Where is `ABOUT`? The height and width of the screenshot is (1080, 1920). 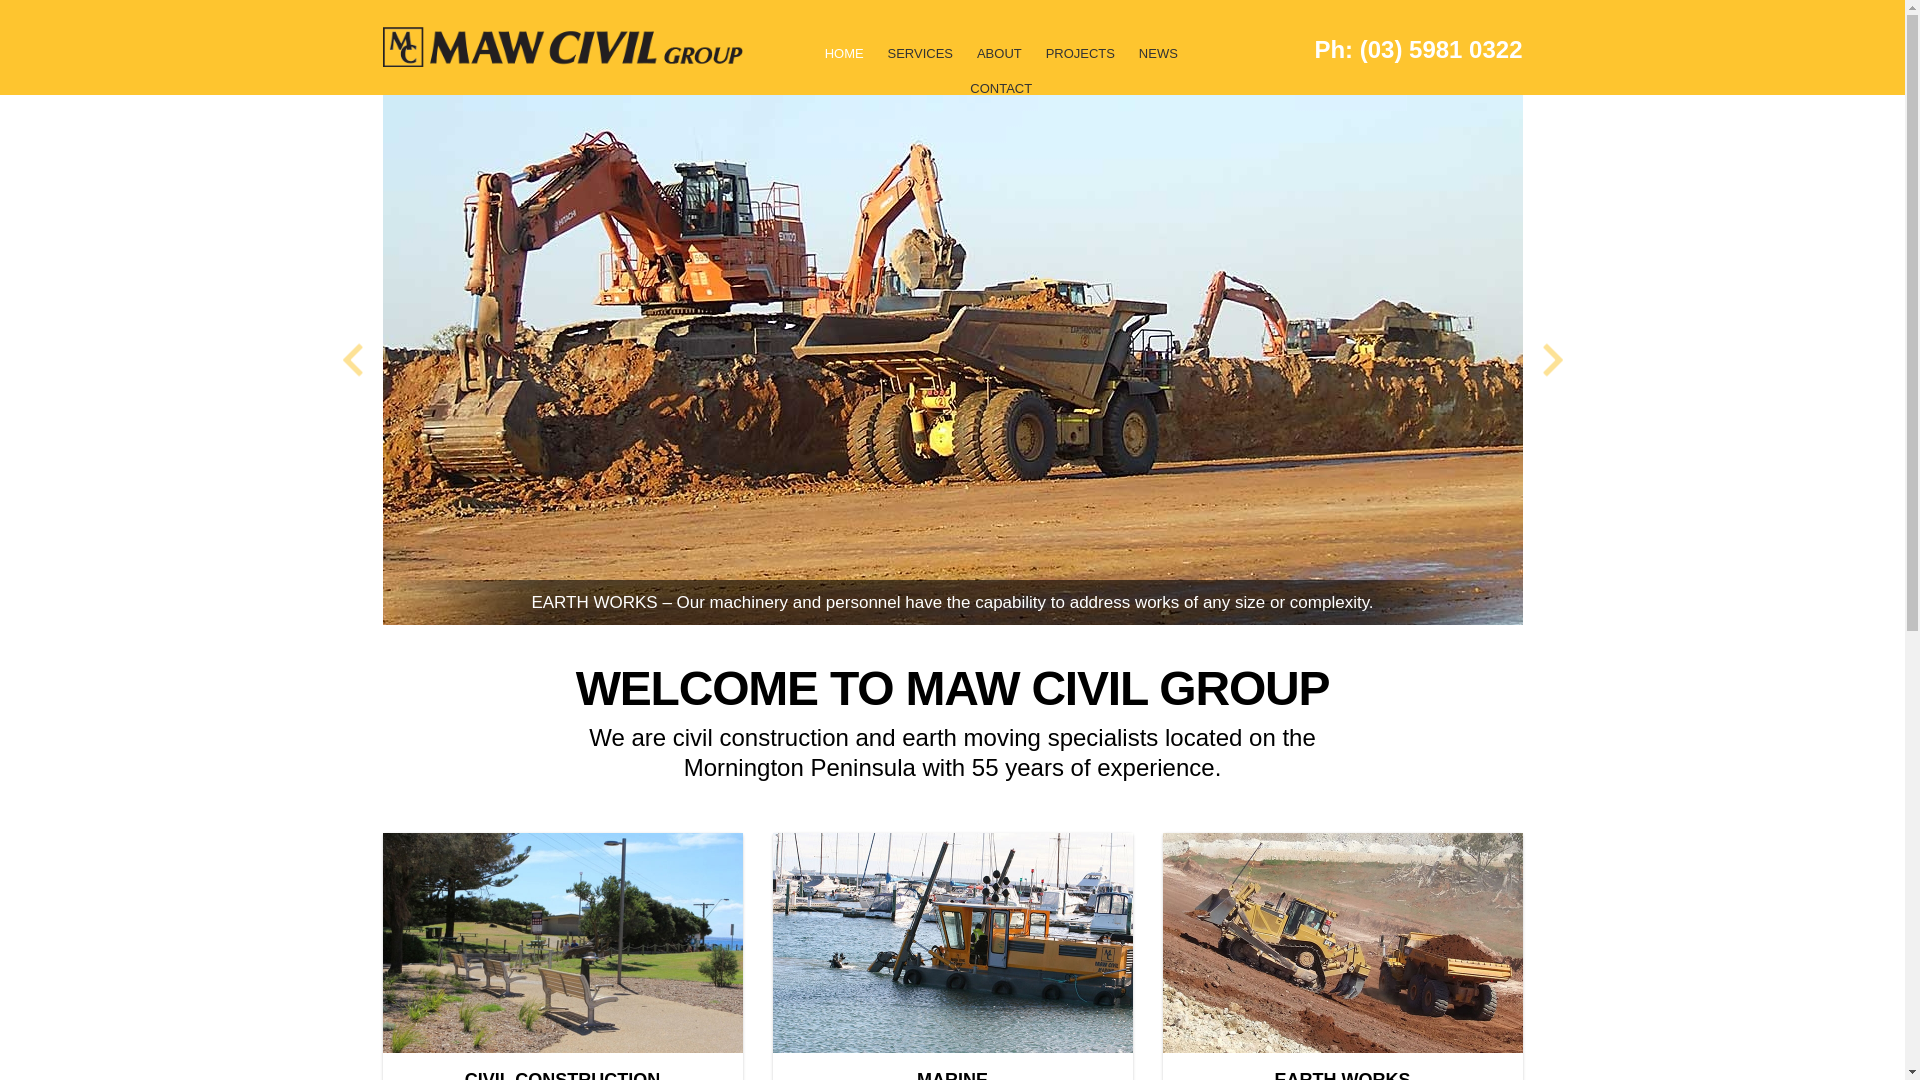
ABOUT is located at coordinates (1000, 62).